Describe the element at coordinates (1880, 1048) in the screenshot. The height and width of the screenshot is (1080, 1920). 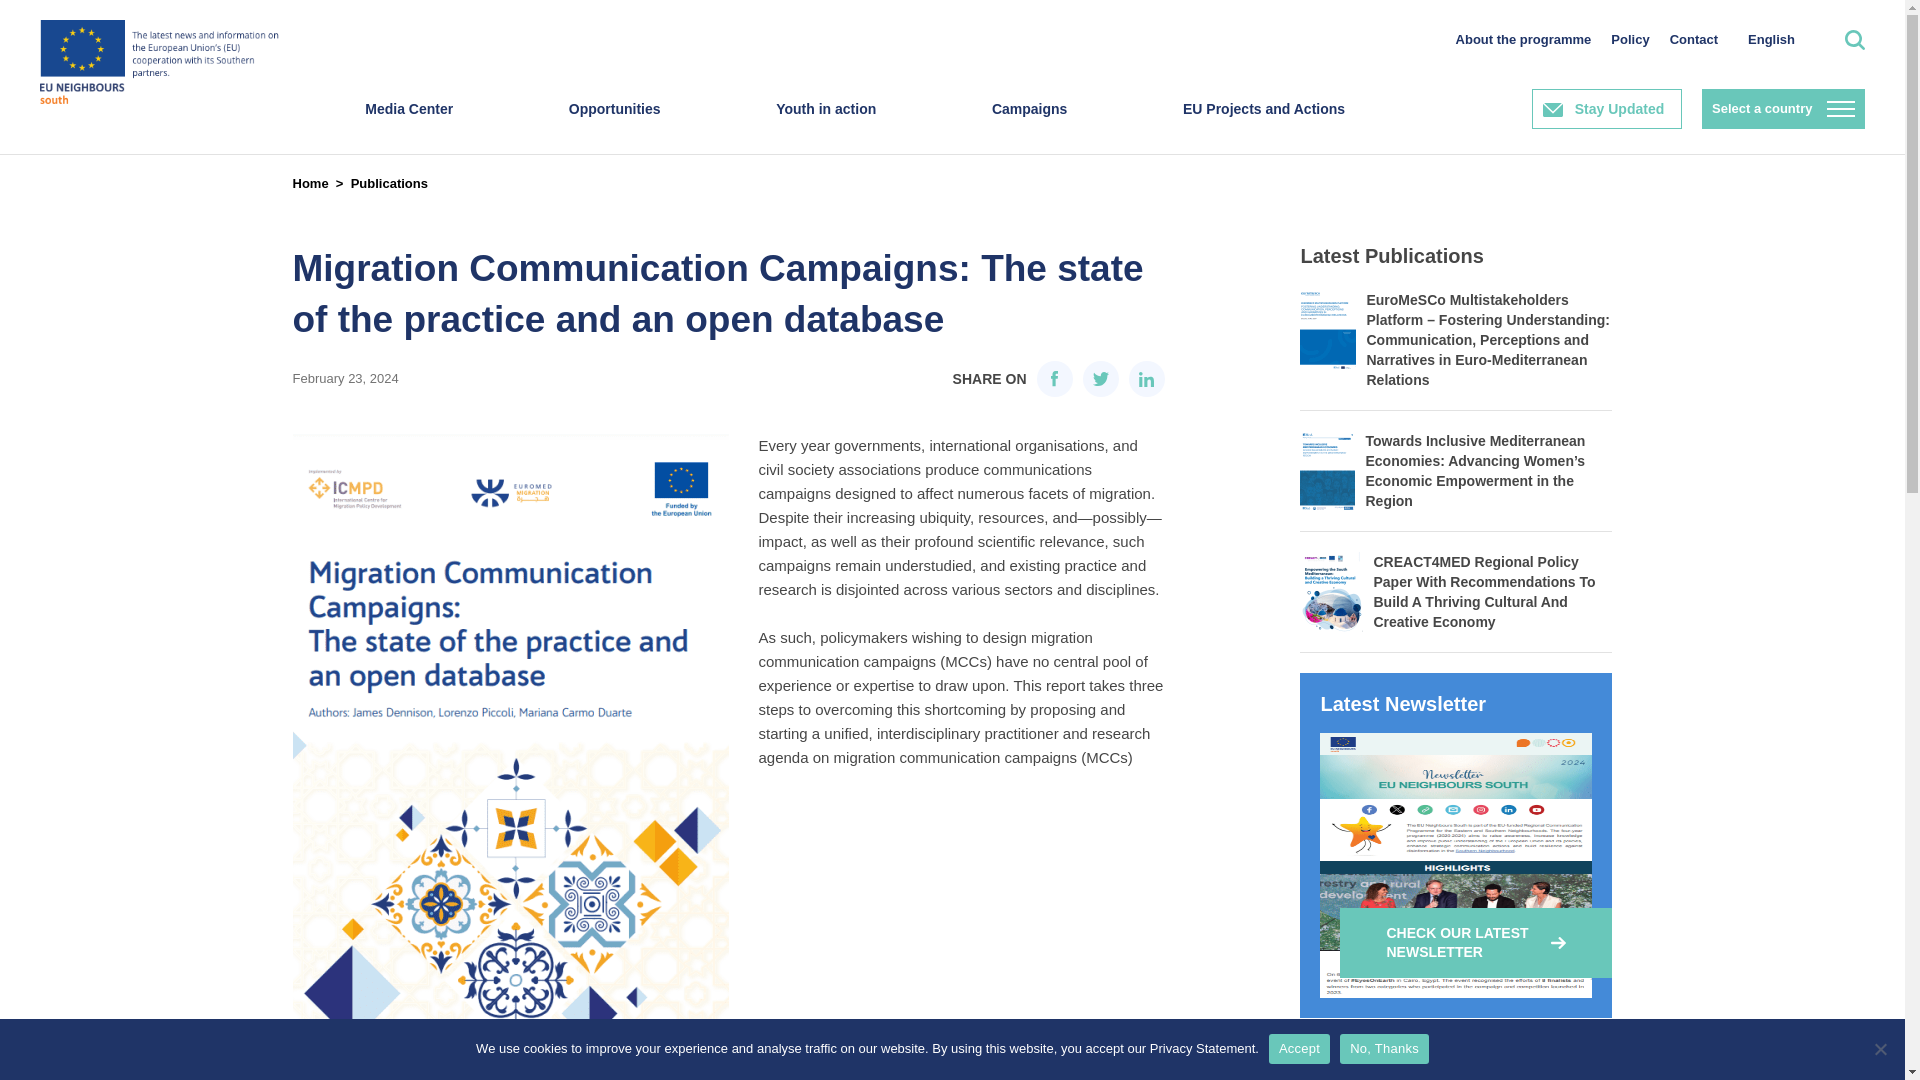
I see `No, Thanks` at that location.